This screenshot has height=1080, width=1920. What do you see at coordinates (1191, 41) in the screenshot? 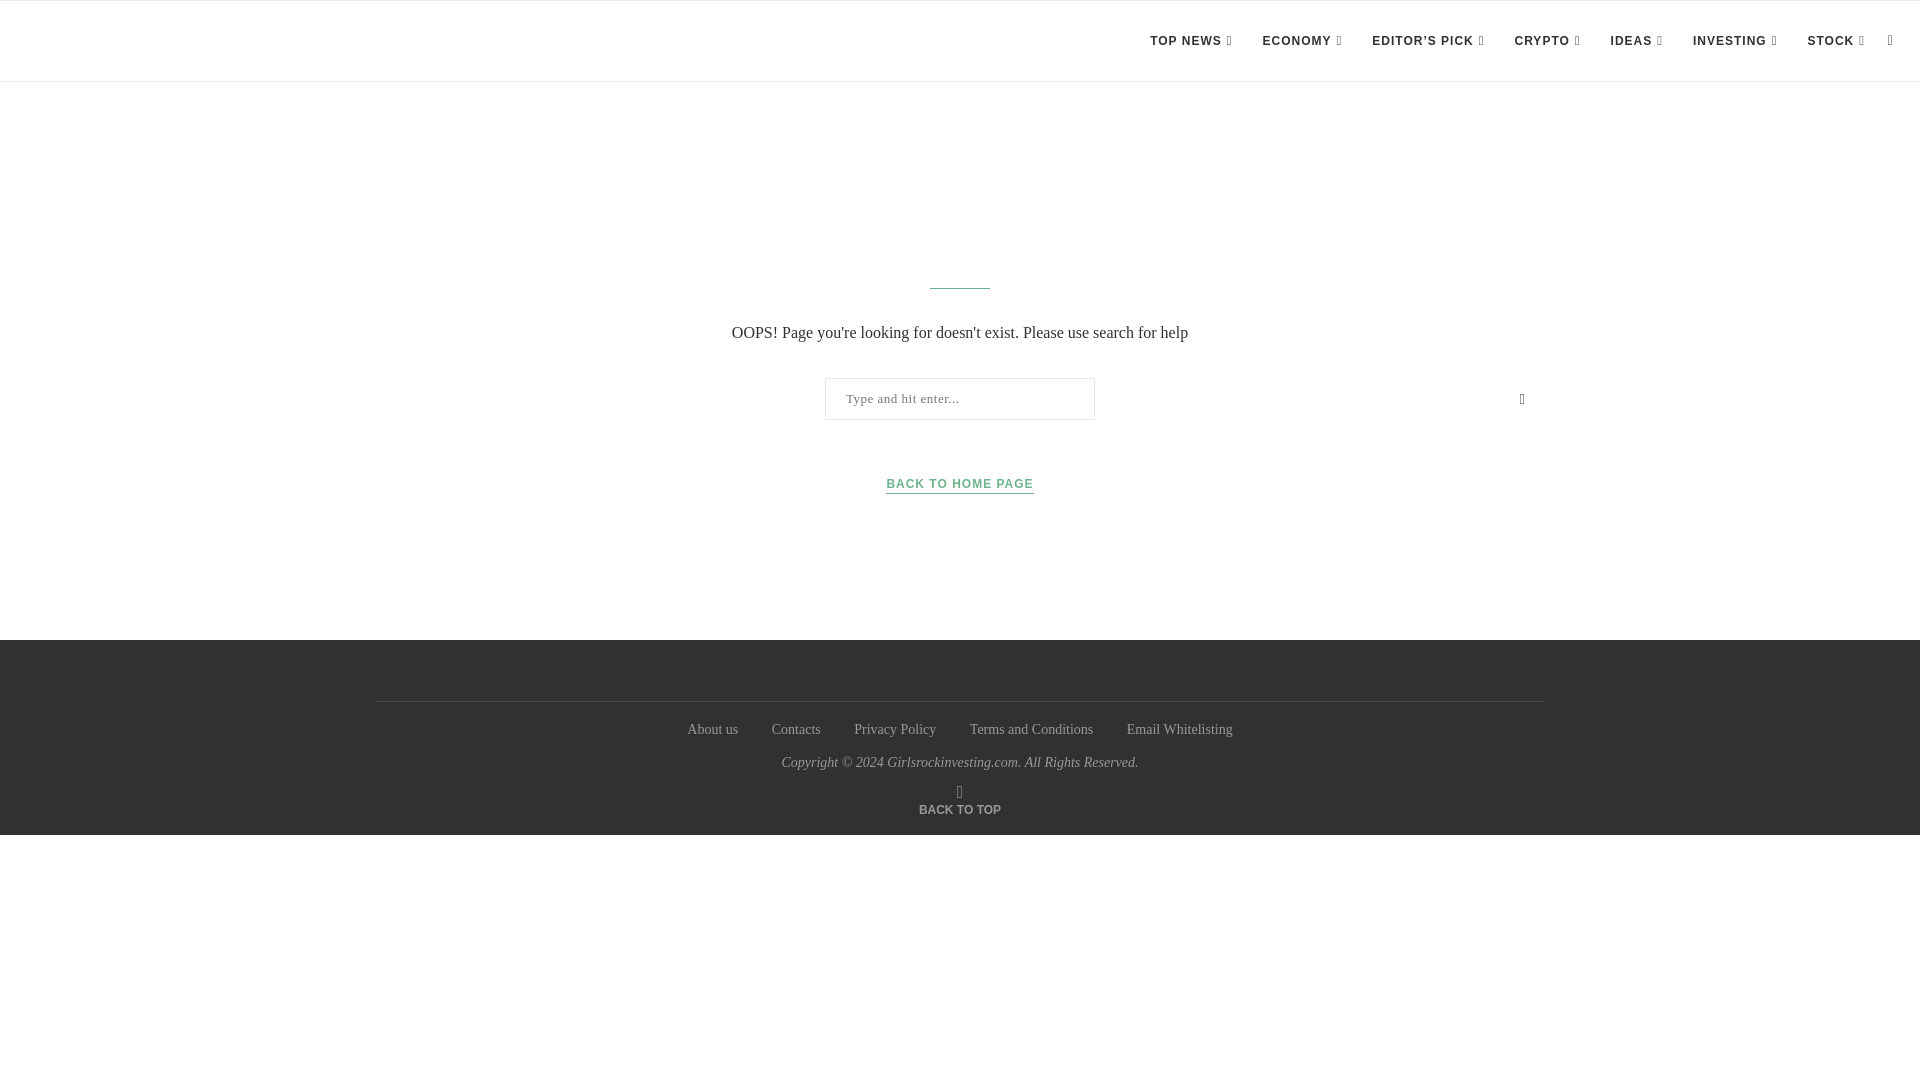
I see `TOP NEWS` at bounding box center [1191, 41].